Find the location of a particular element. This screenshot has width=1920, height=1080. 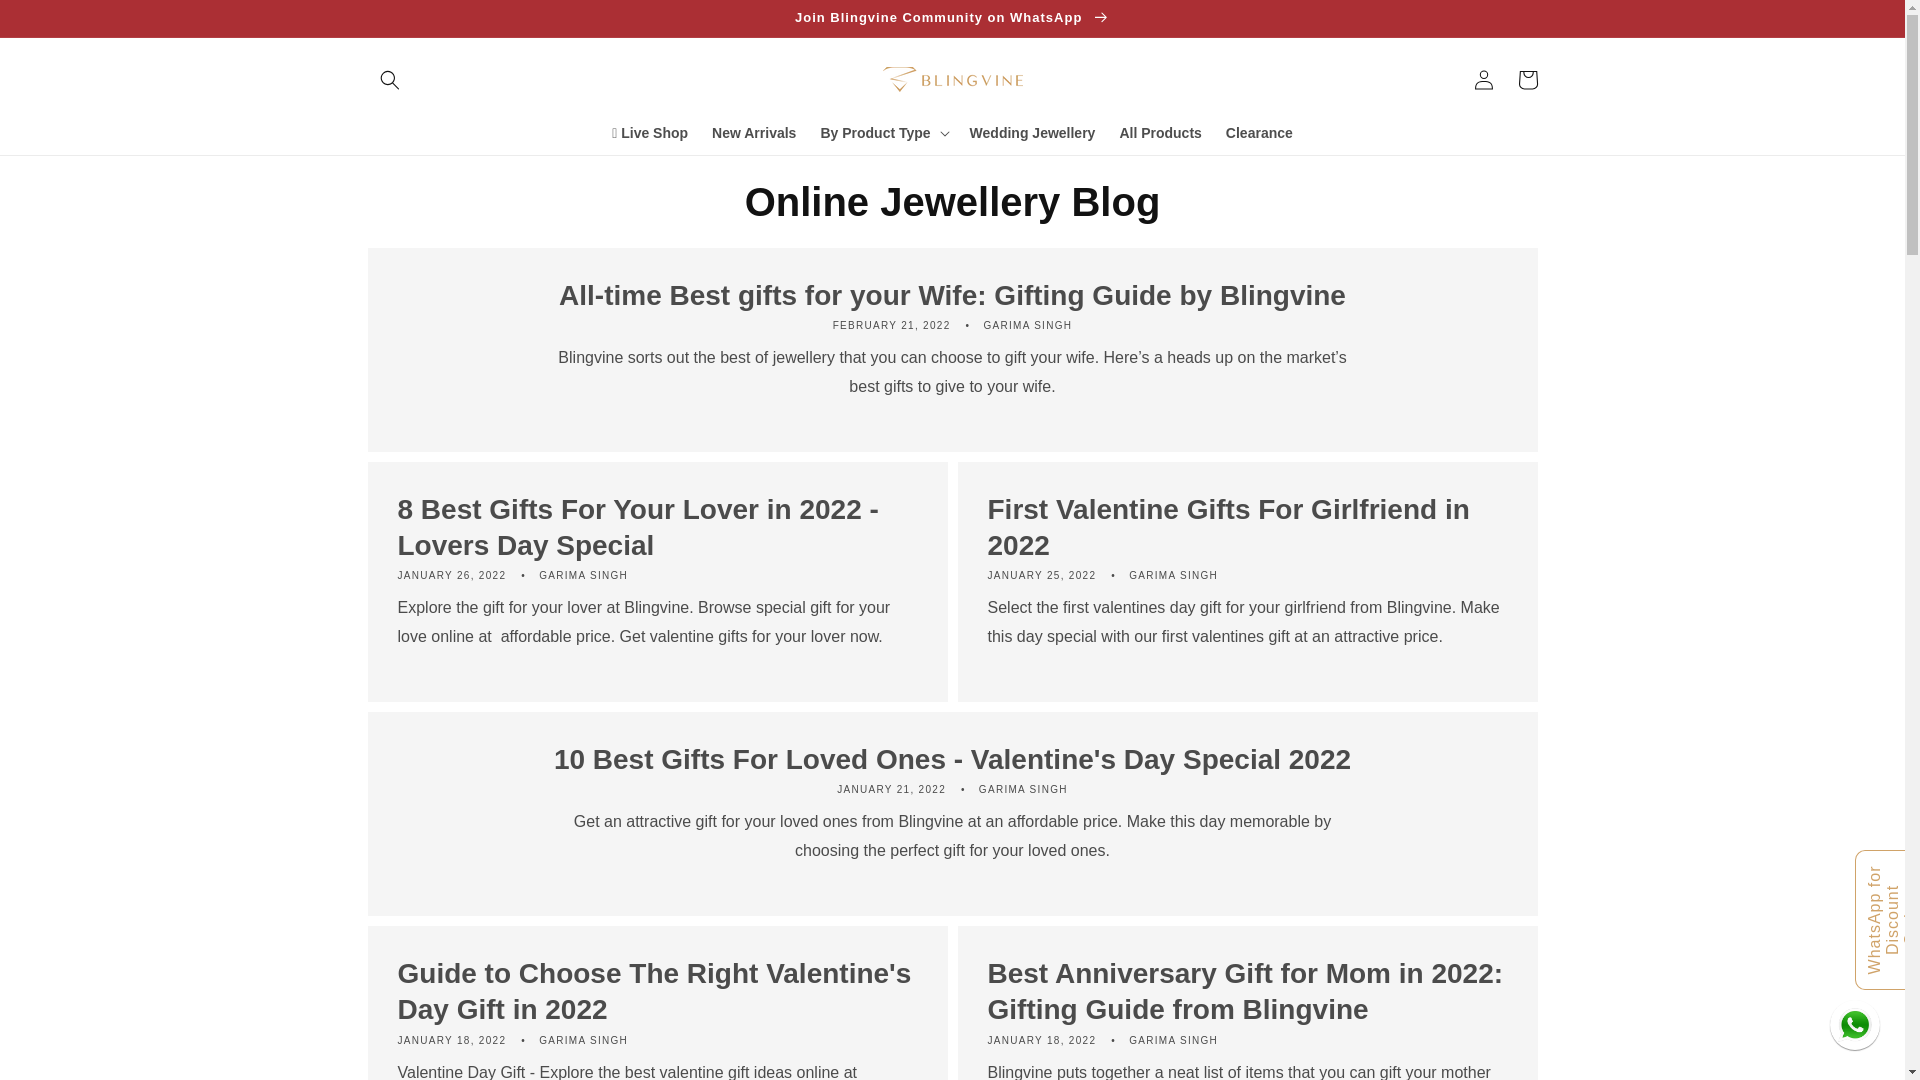

Skip to content is located at coordinates (60, 22).